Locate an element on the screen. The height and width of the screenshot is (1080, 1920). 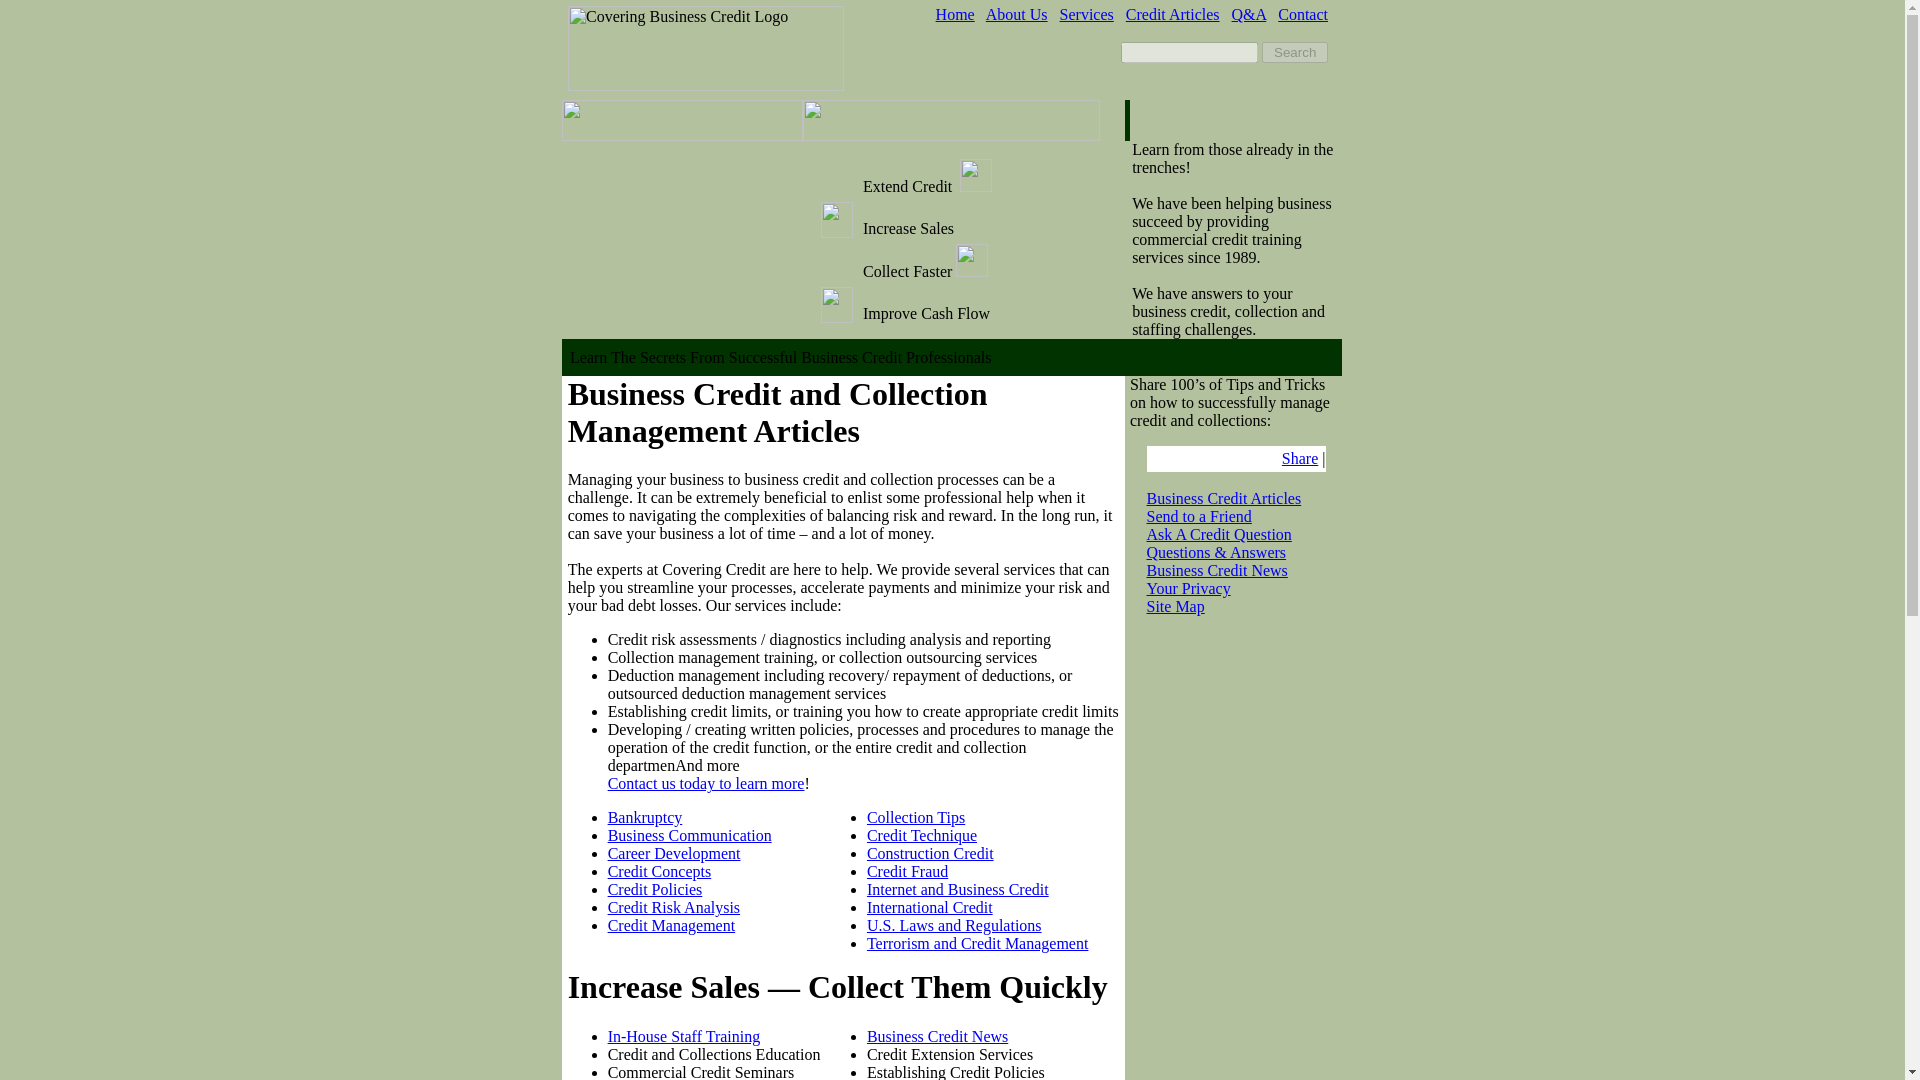
Terrorism and Credit Management is located at coordinates (978, 943).